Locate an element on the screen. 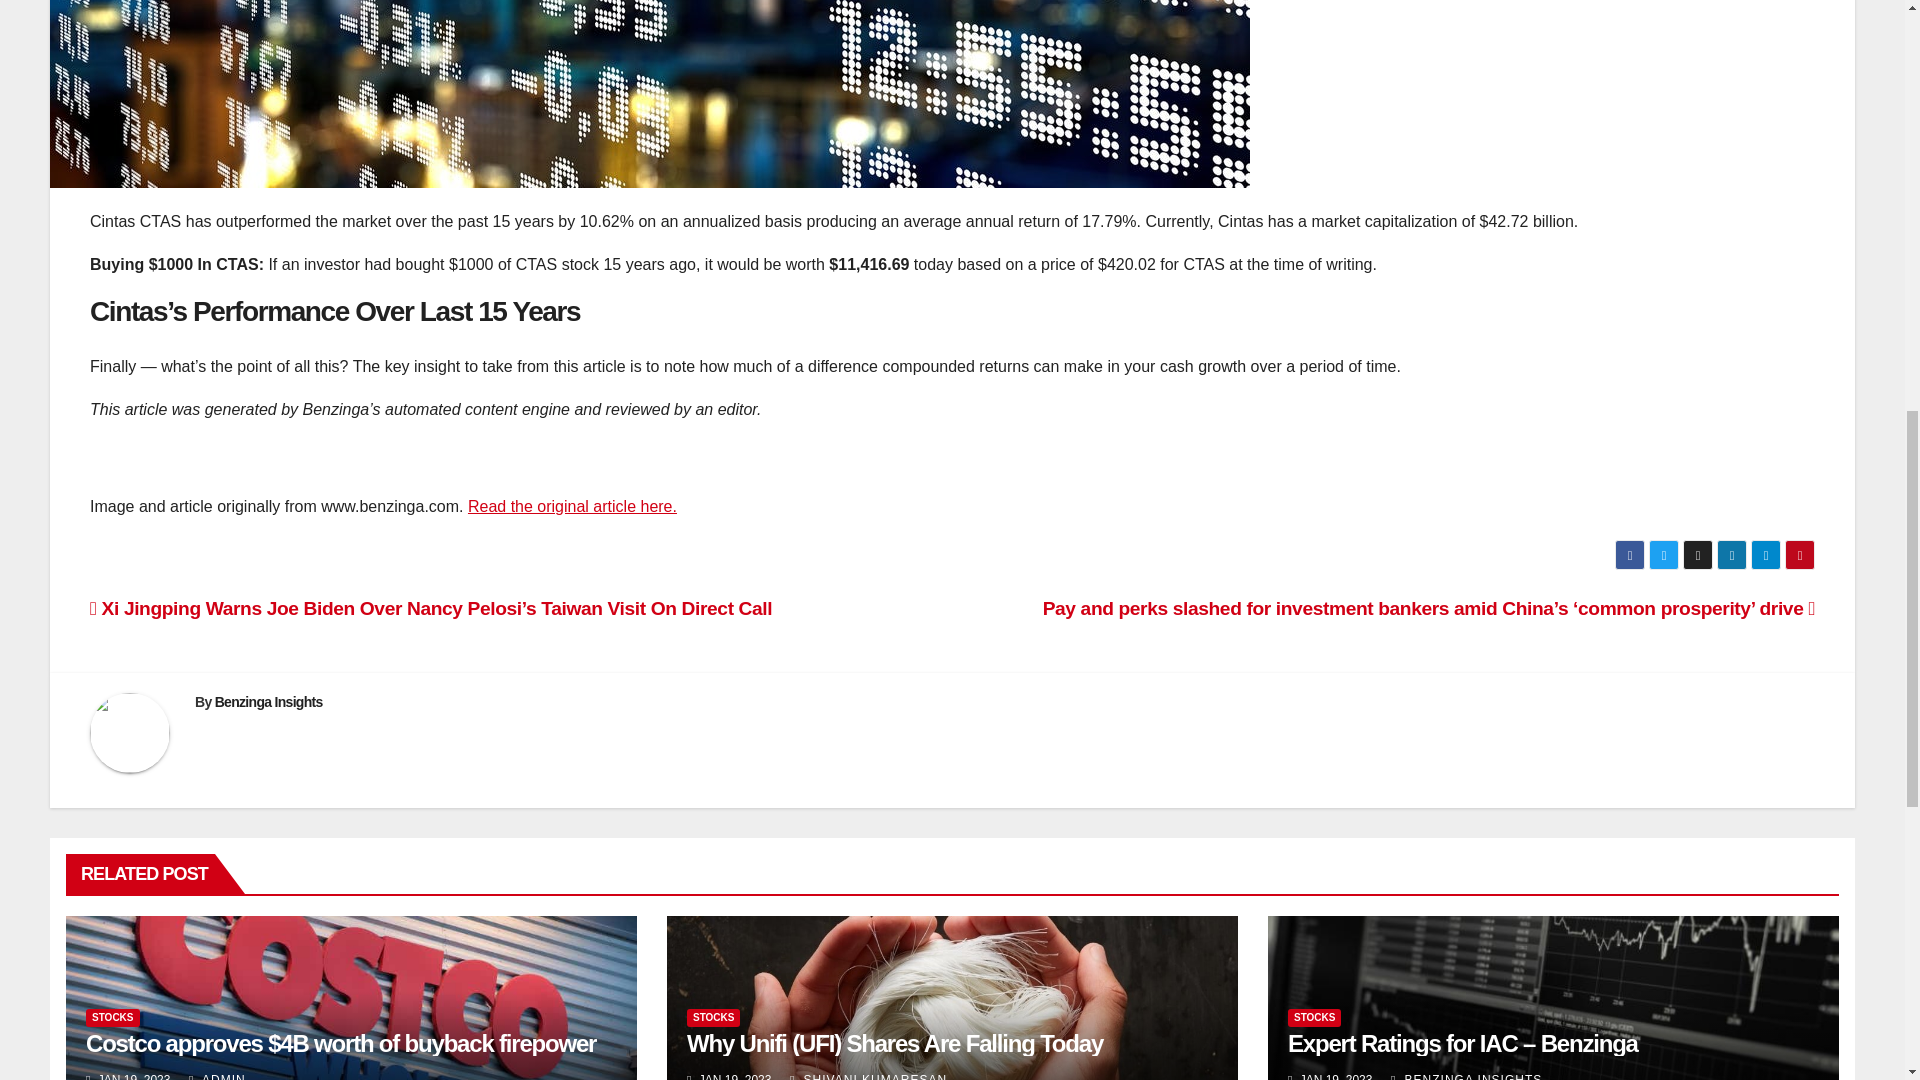 The height and width of the screenshot is (1080, 1920). STOCKS is located at coordinates (714, 1016).